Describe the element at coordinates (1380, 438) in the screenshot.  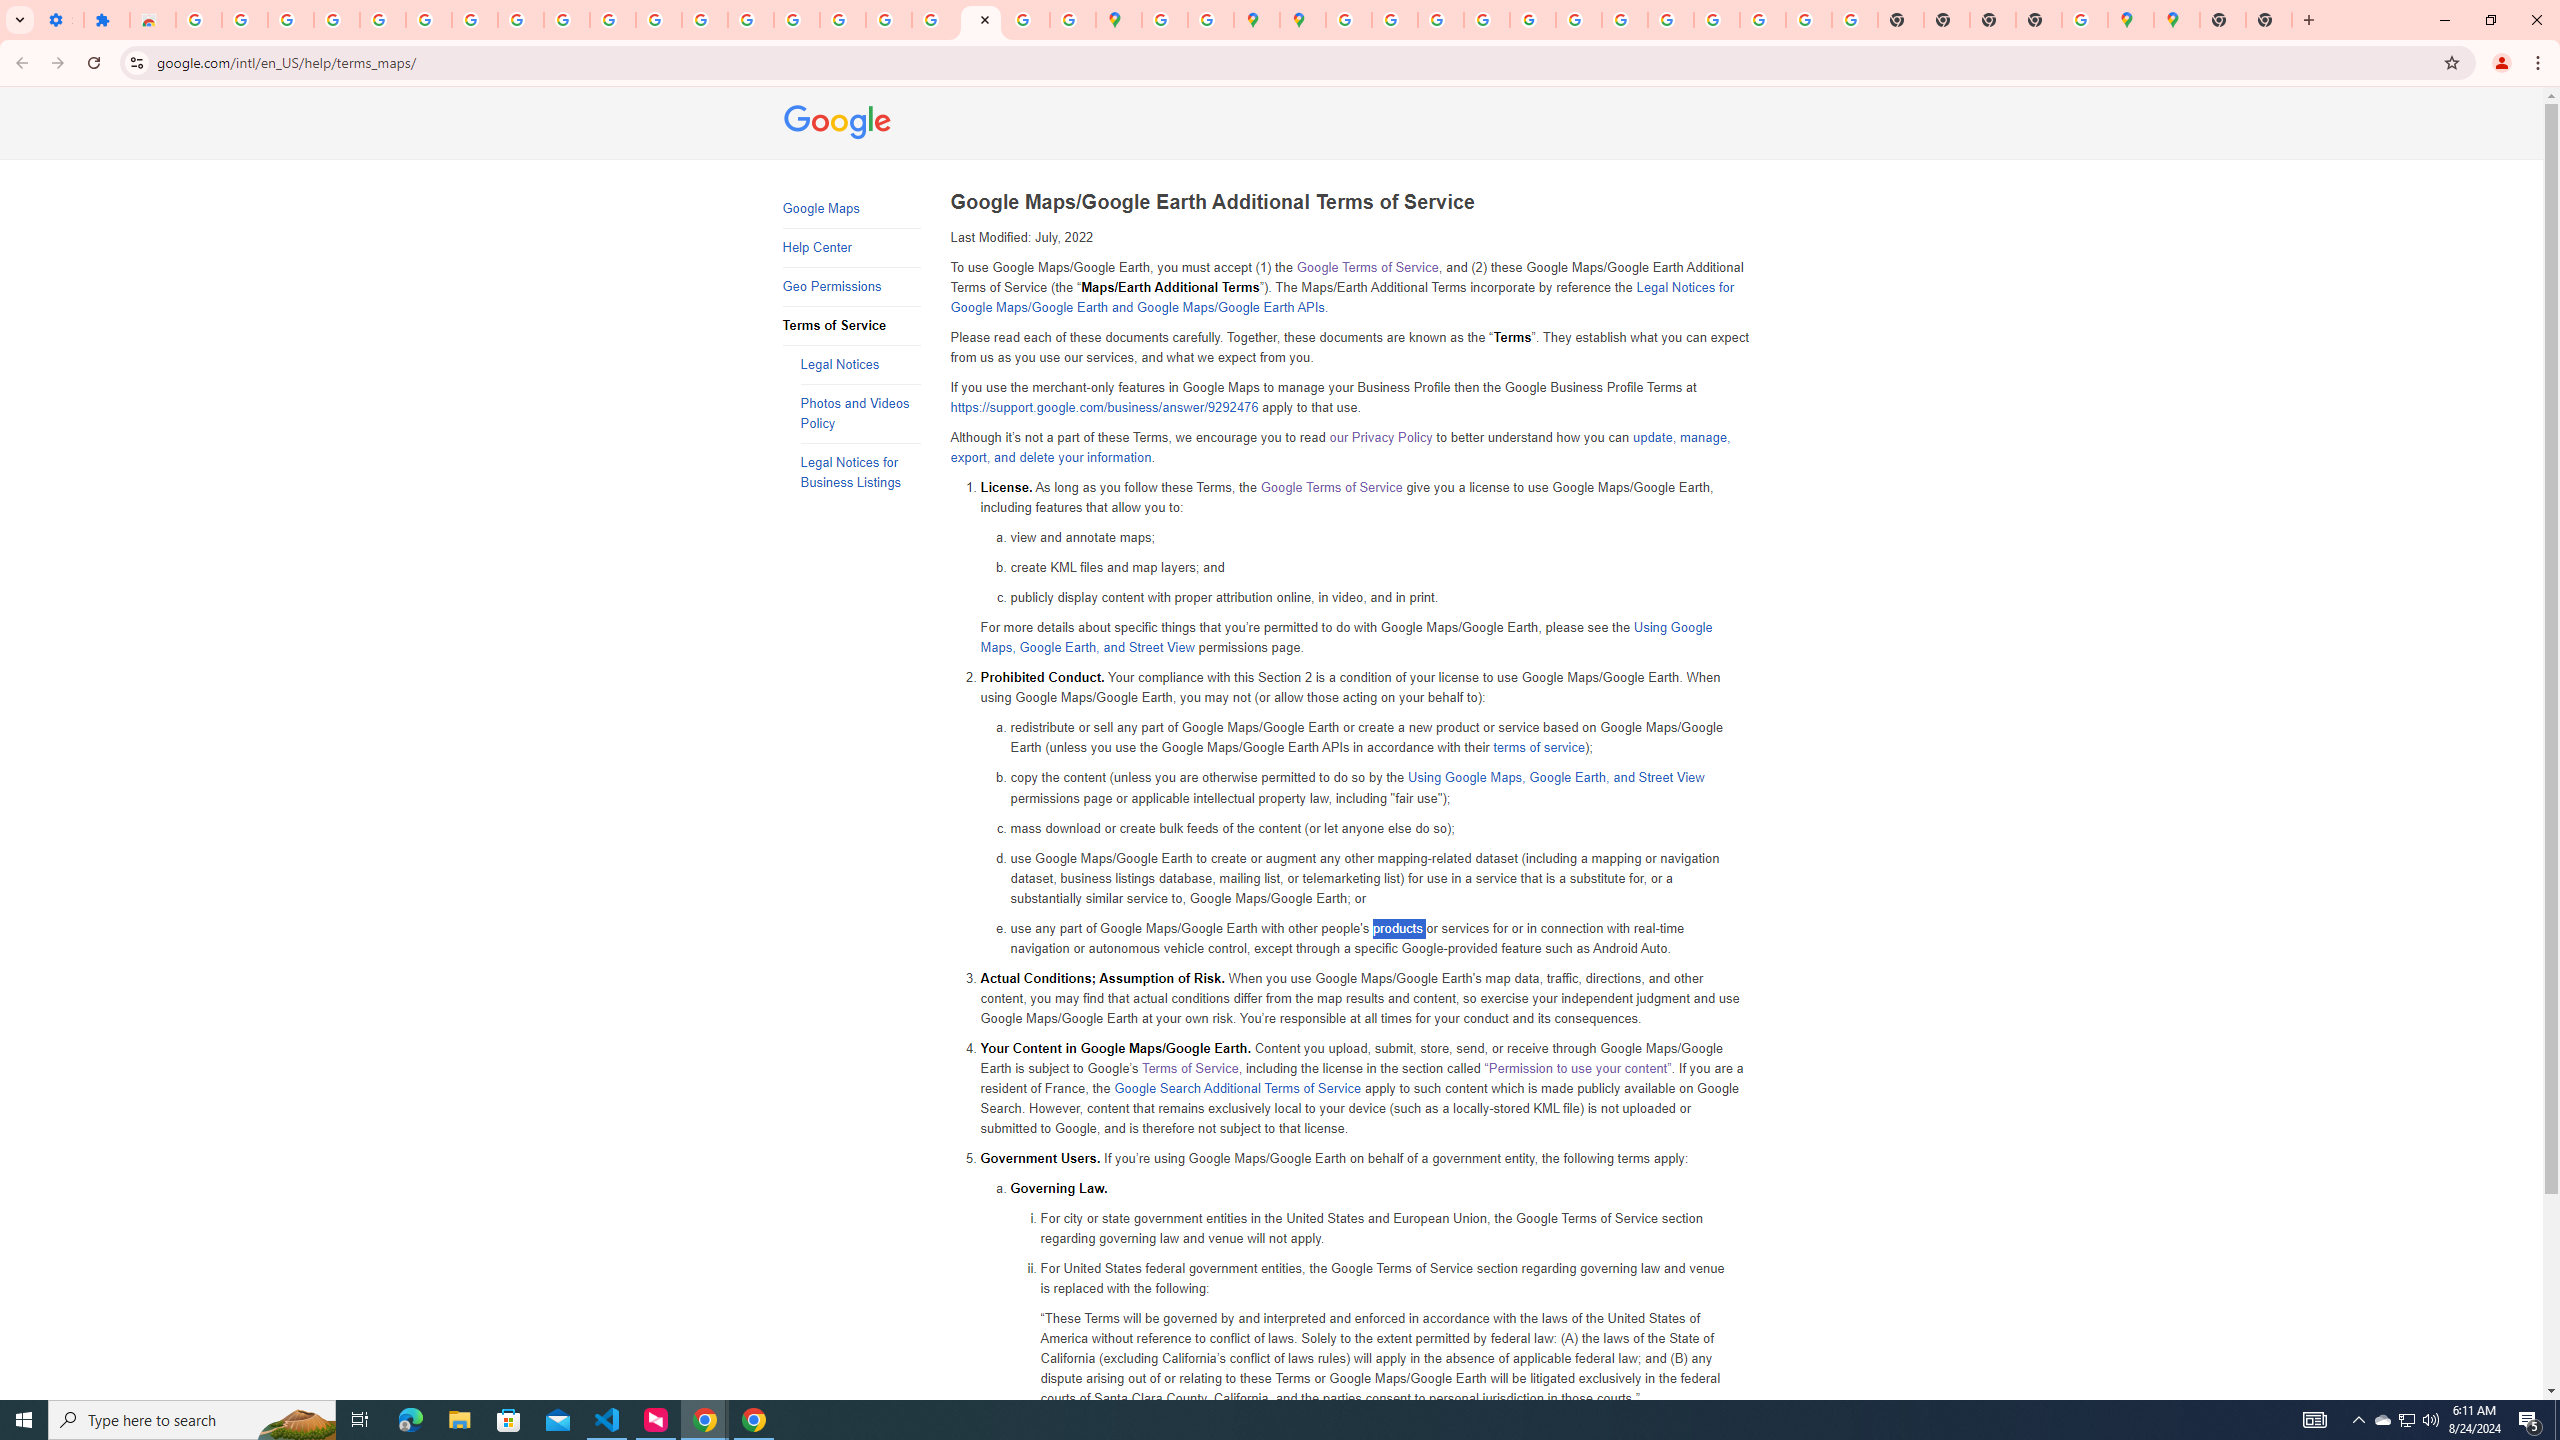
I see `our Privacy Policy` at that location.